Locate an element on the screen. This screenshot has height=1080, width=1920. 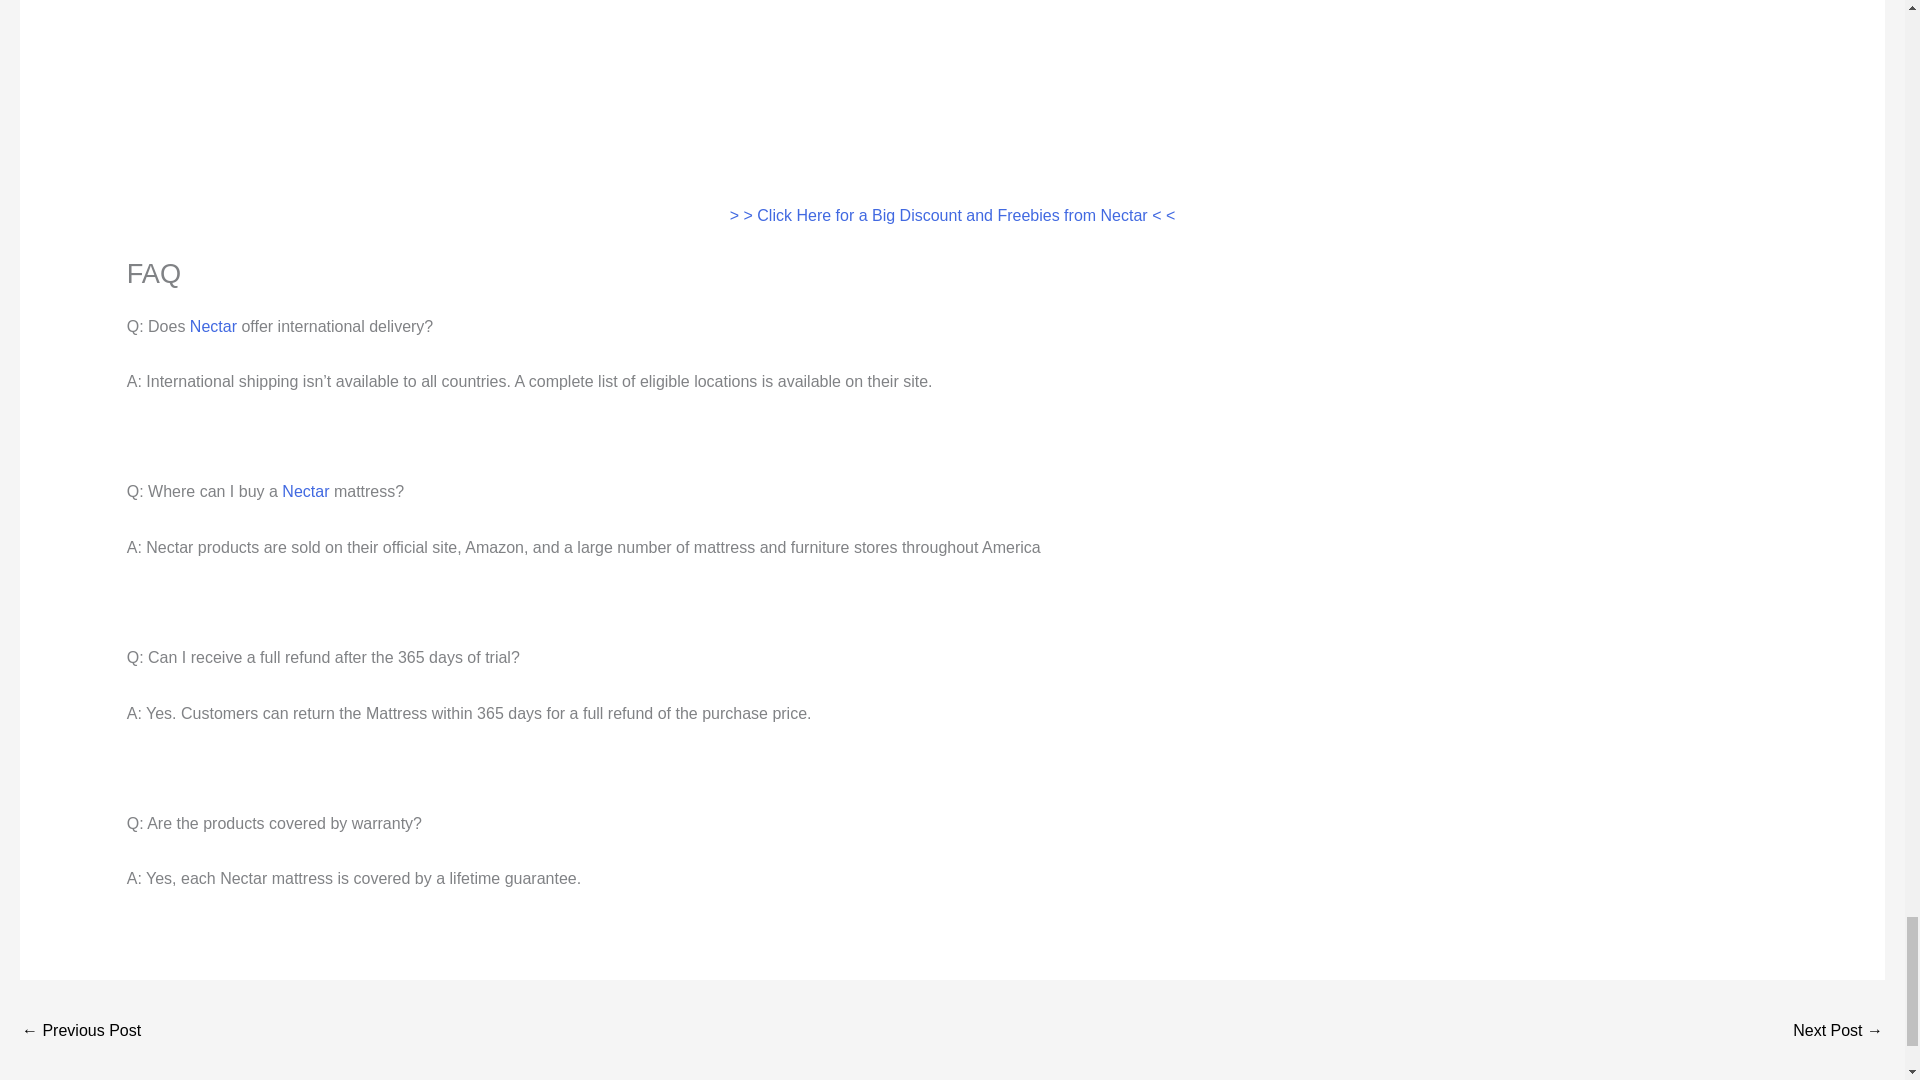
King Size Bed In A Box Nectar is located at coordinates (80, 1032).